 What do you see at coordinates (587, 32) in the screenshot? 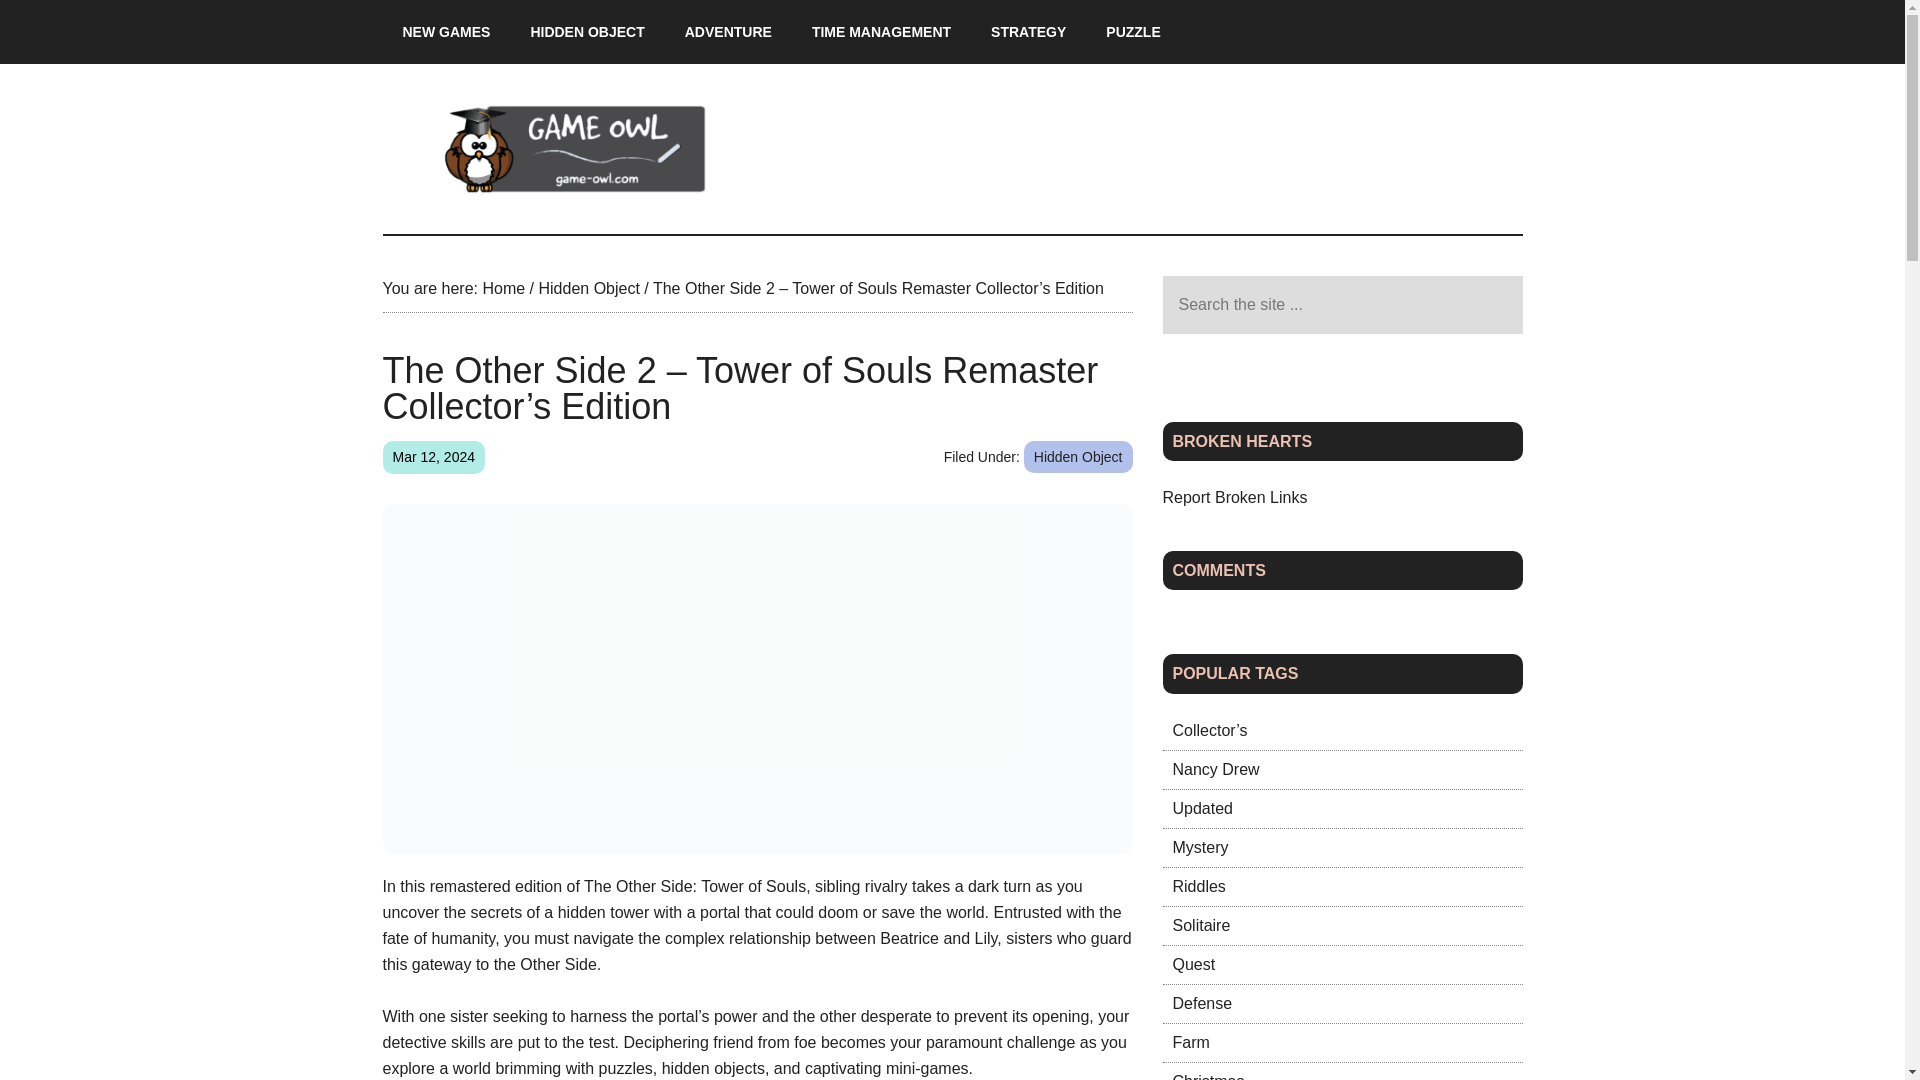
I see `Hidden Object Games` at bounding box center [587, 32].